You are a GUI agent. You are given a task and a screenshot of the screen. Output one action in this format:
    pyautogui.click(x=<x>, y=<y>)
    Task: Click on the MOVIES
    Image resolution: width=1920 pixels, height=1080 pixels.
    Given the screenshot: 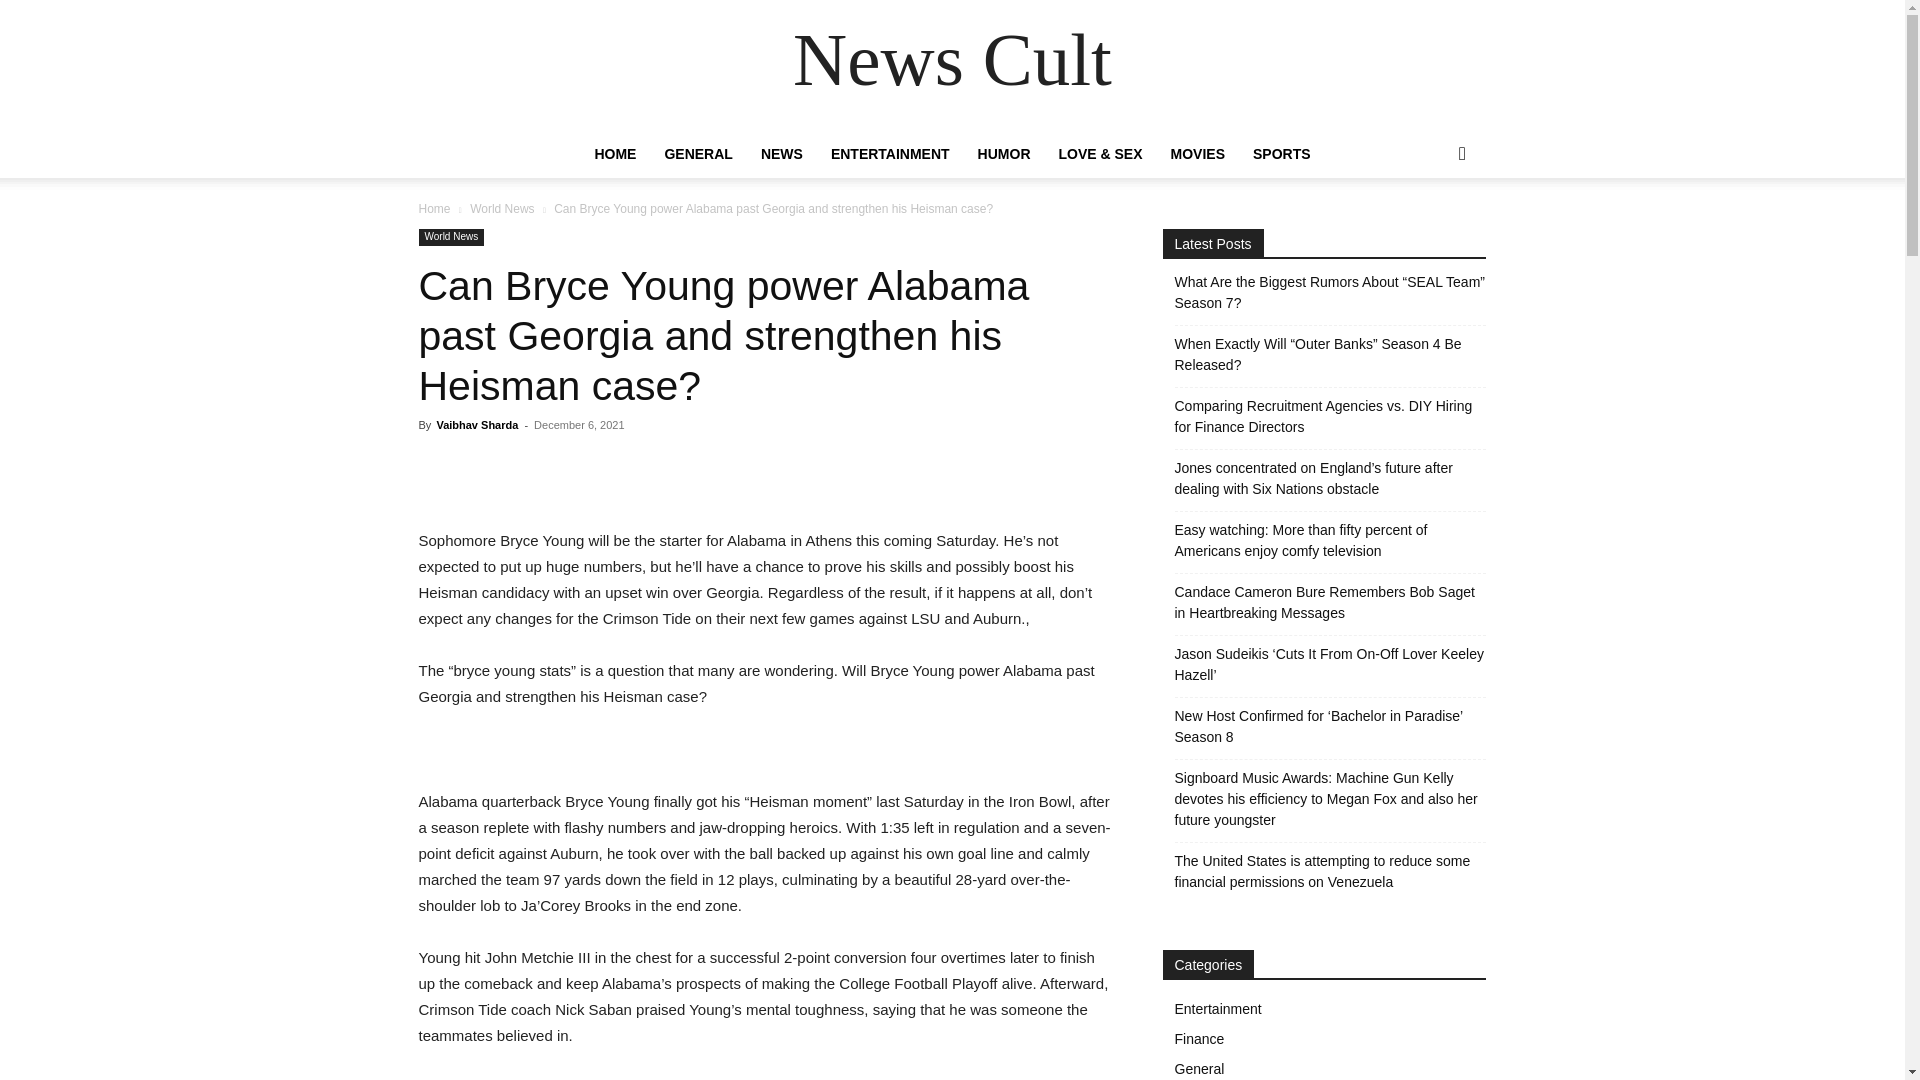 What is the action you would take?
    pyautogui.click(x=1198, y=154)
    